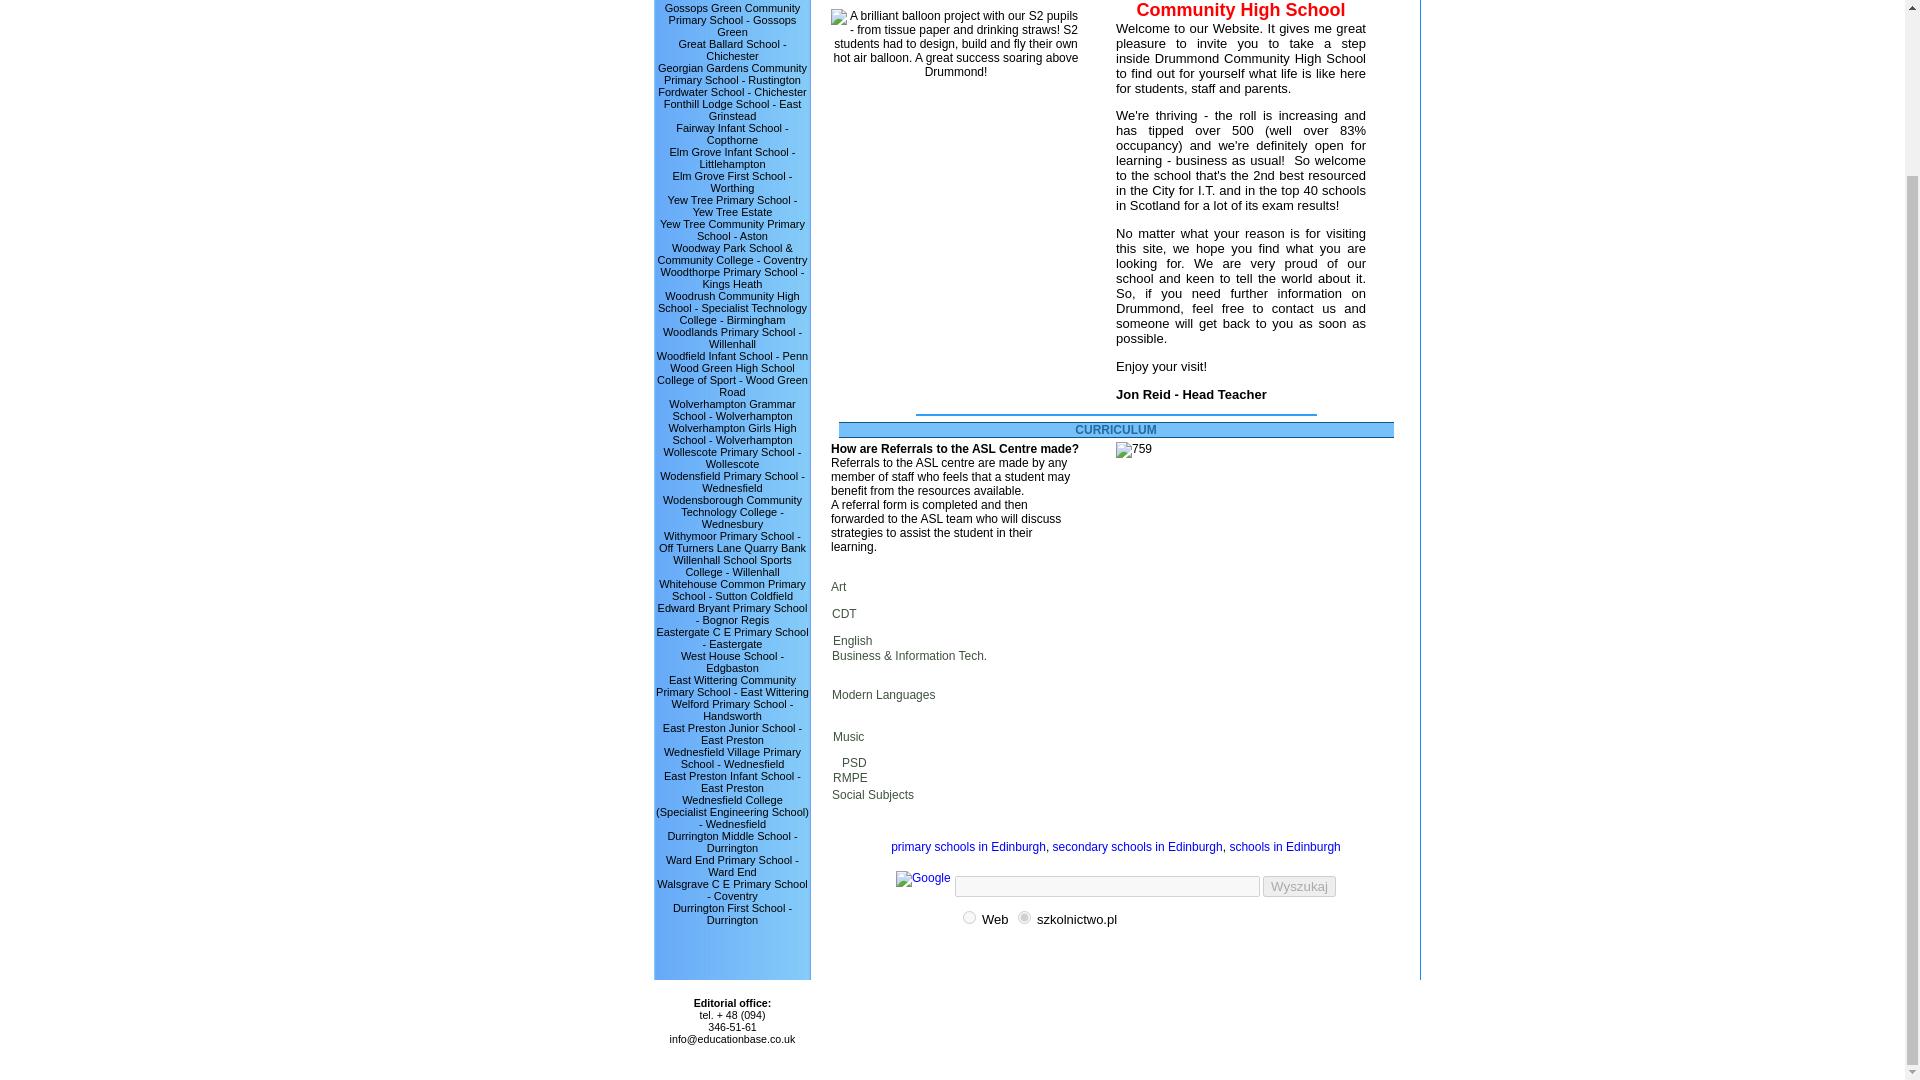 This screenshot has height=1080, width=1920. What do you see at coordinates (968, 847) in the screenshot?
I see `primary schools in Edinburgh` at bounding box center [968, 847].